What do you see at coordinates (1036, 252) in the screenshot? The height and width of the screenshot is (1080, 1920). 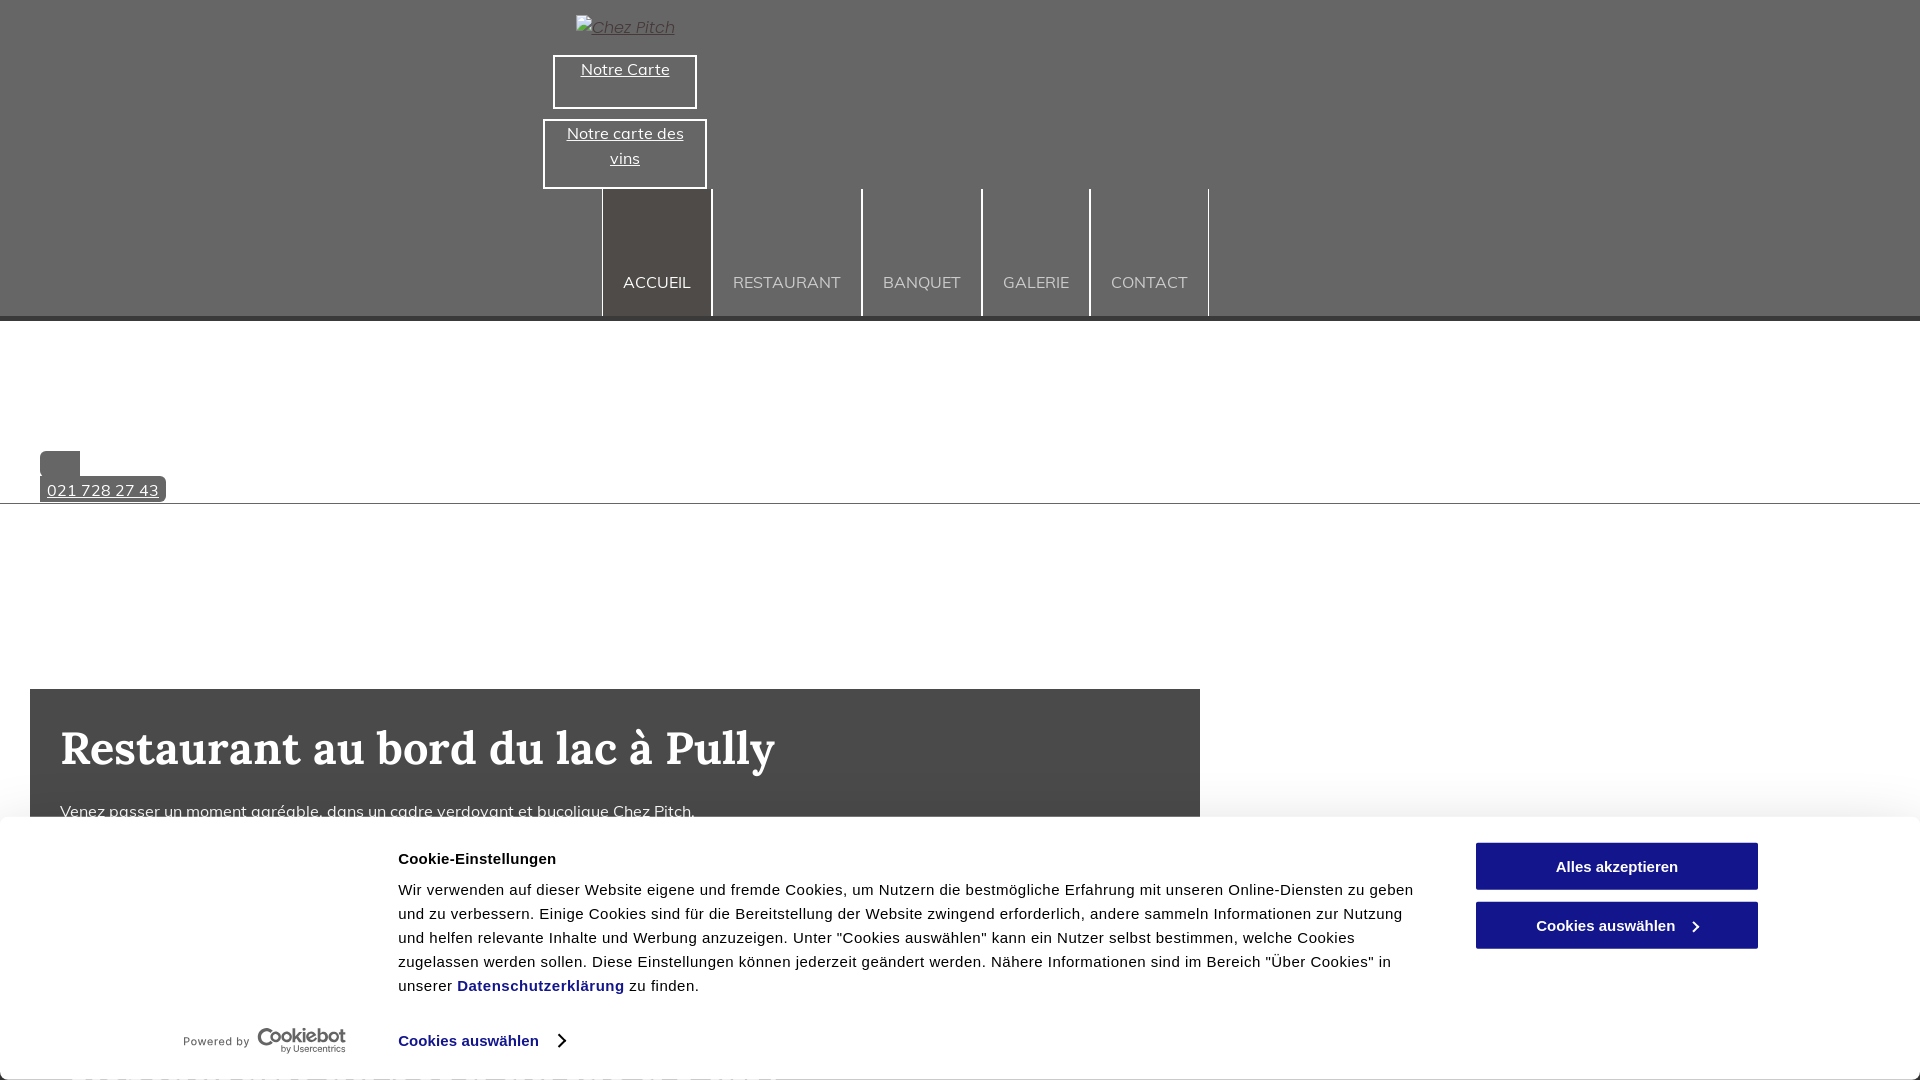 I see `GALERIE` at bounding box center [1036, 252].